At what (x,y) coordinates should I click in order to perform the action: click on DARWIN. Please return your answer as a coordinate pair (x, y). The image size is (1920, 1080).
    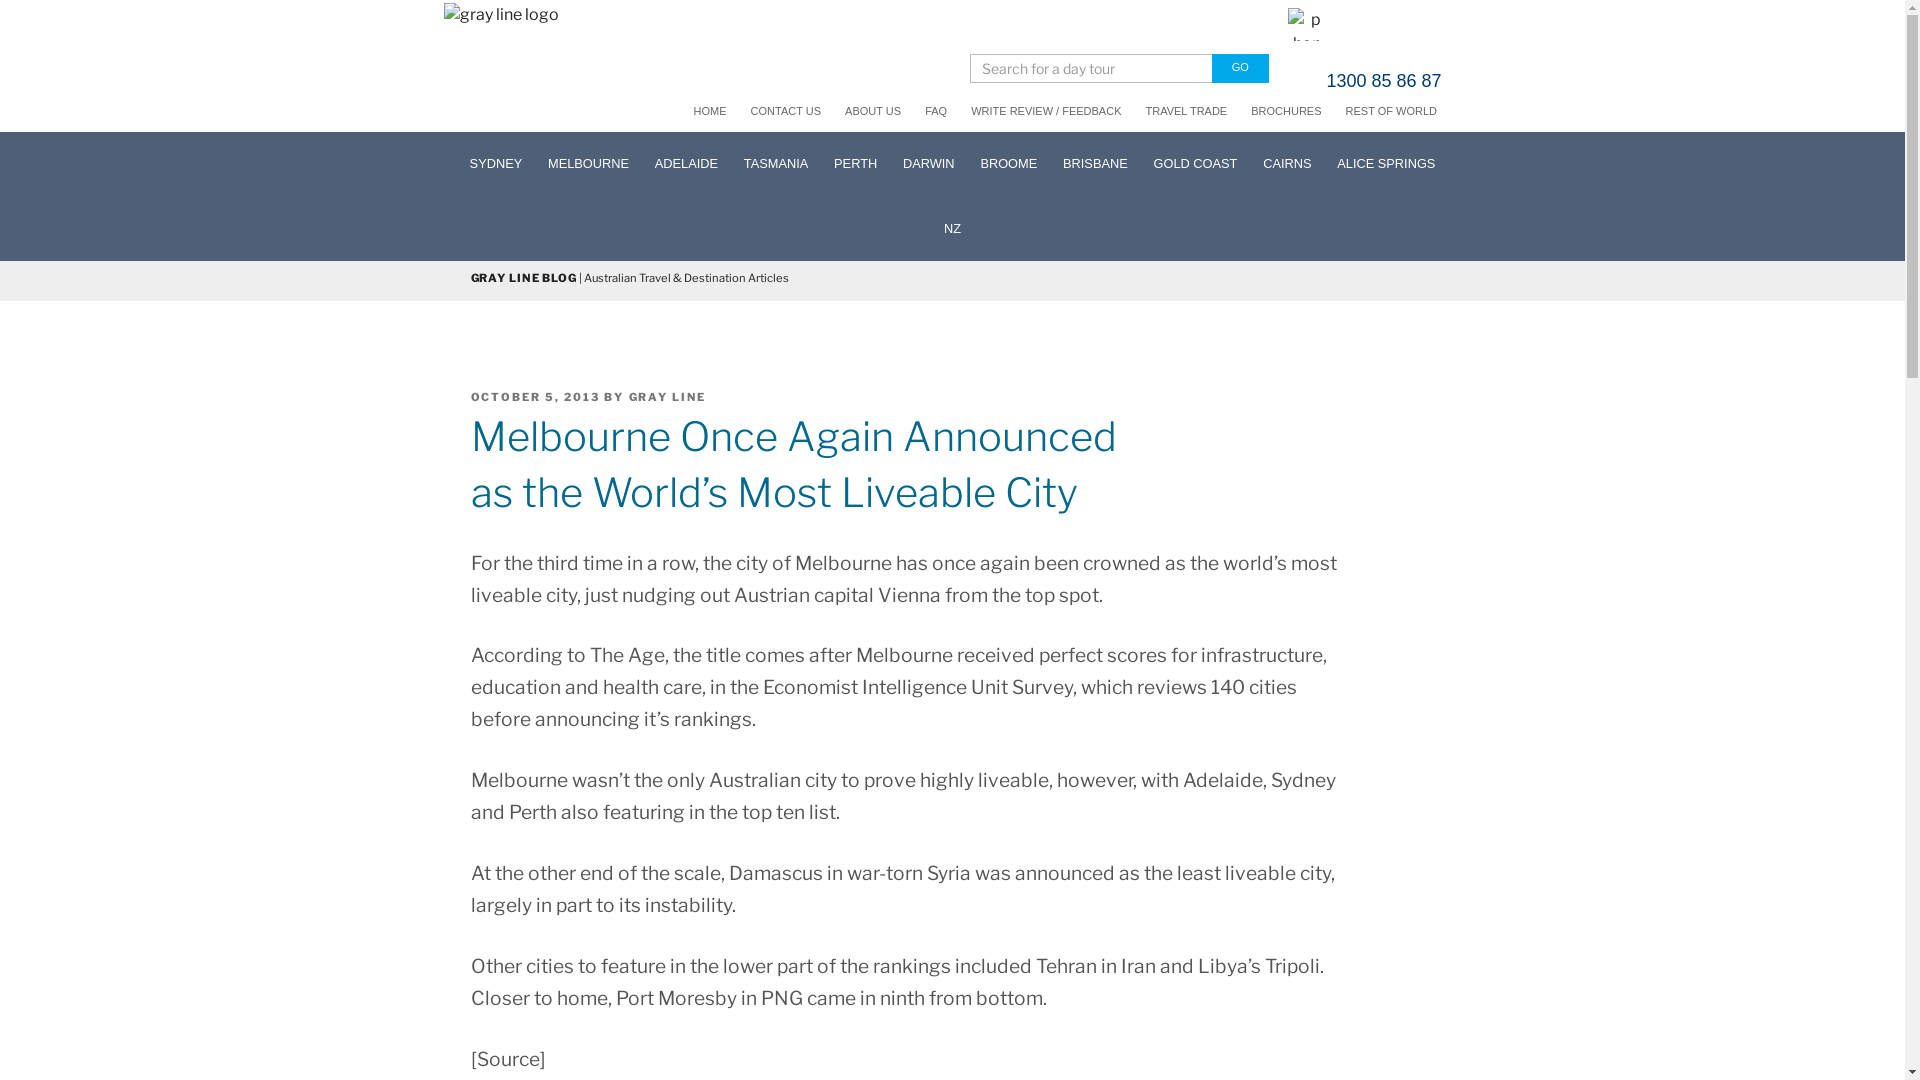
    Looking at the image, I should click on (928, 164).